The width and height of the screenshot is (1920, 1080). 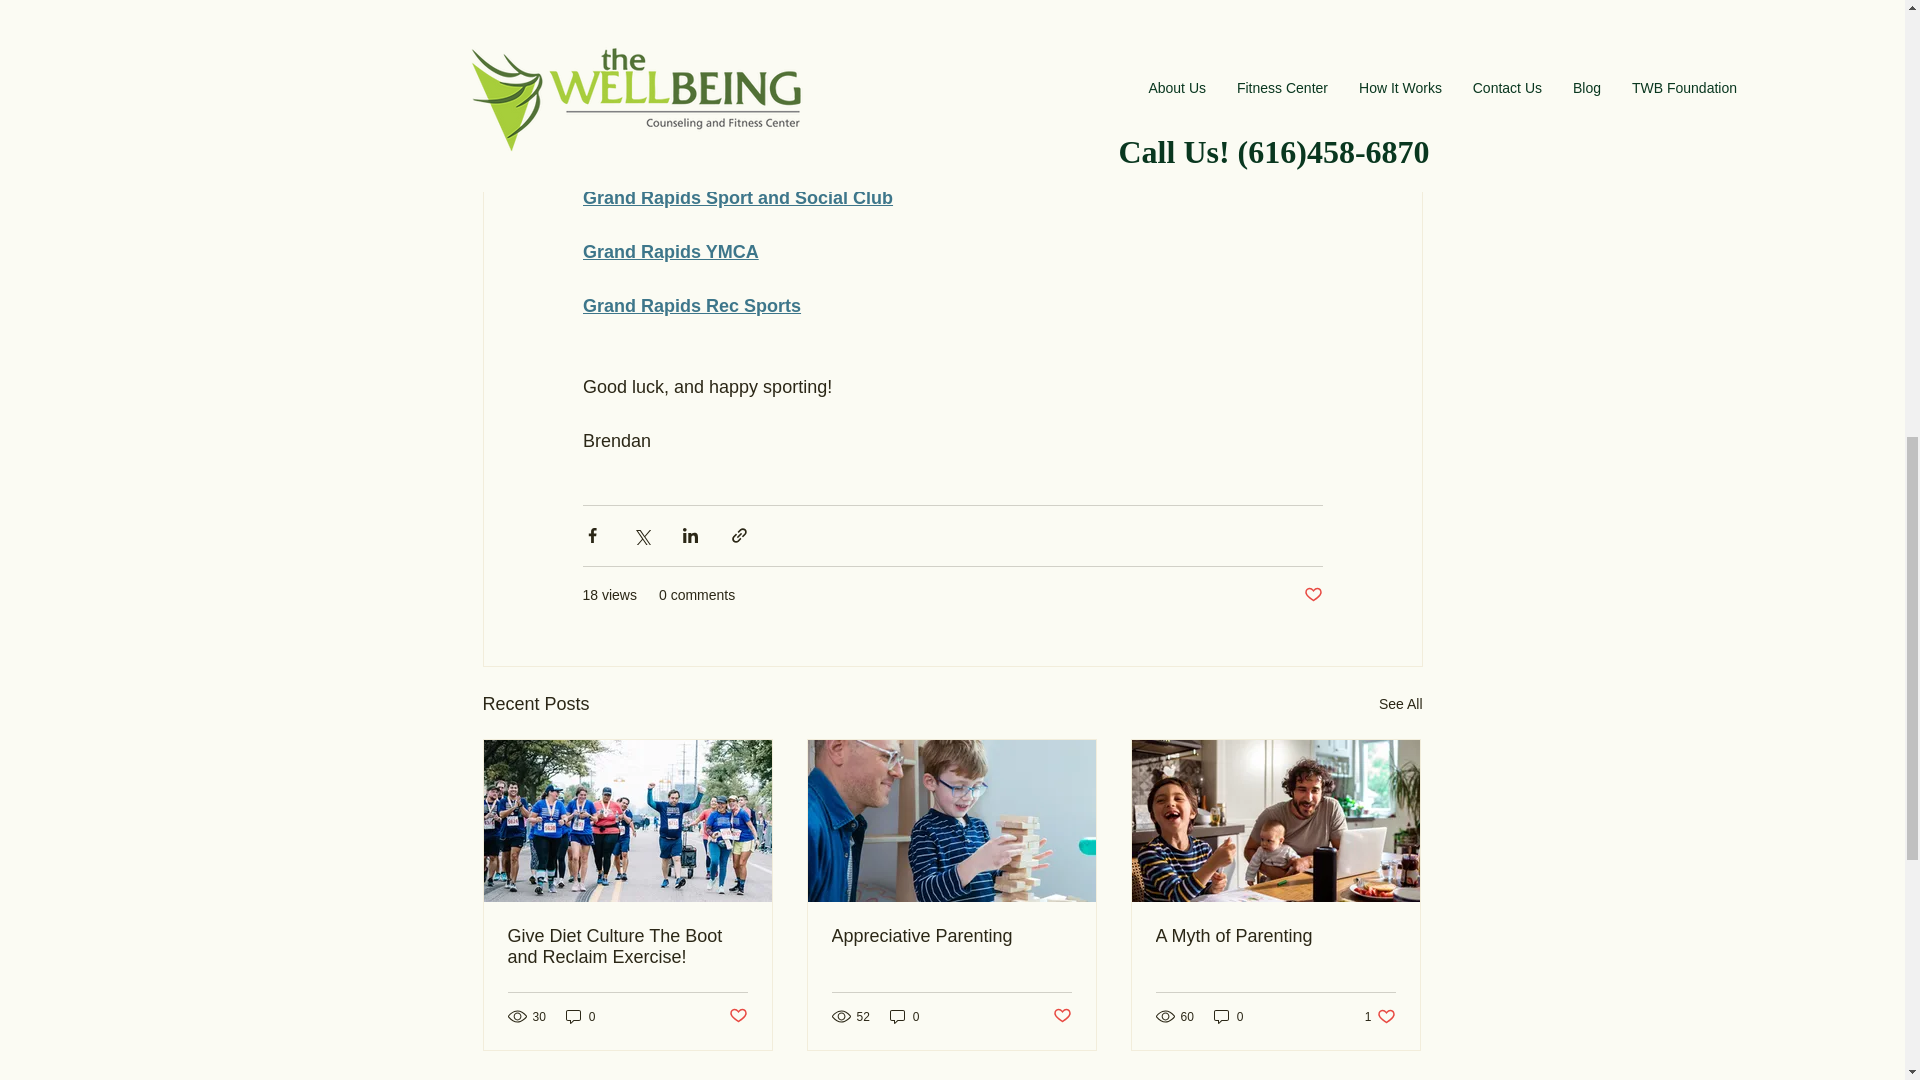 I want to click on Give Diet Culture The Boot and Reclaim Exercise!, so click(x=1312, y=595).